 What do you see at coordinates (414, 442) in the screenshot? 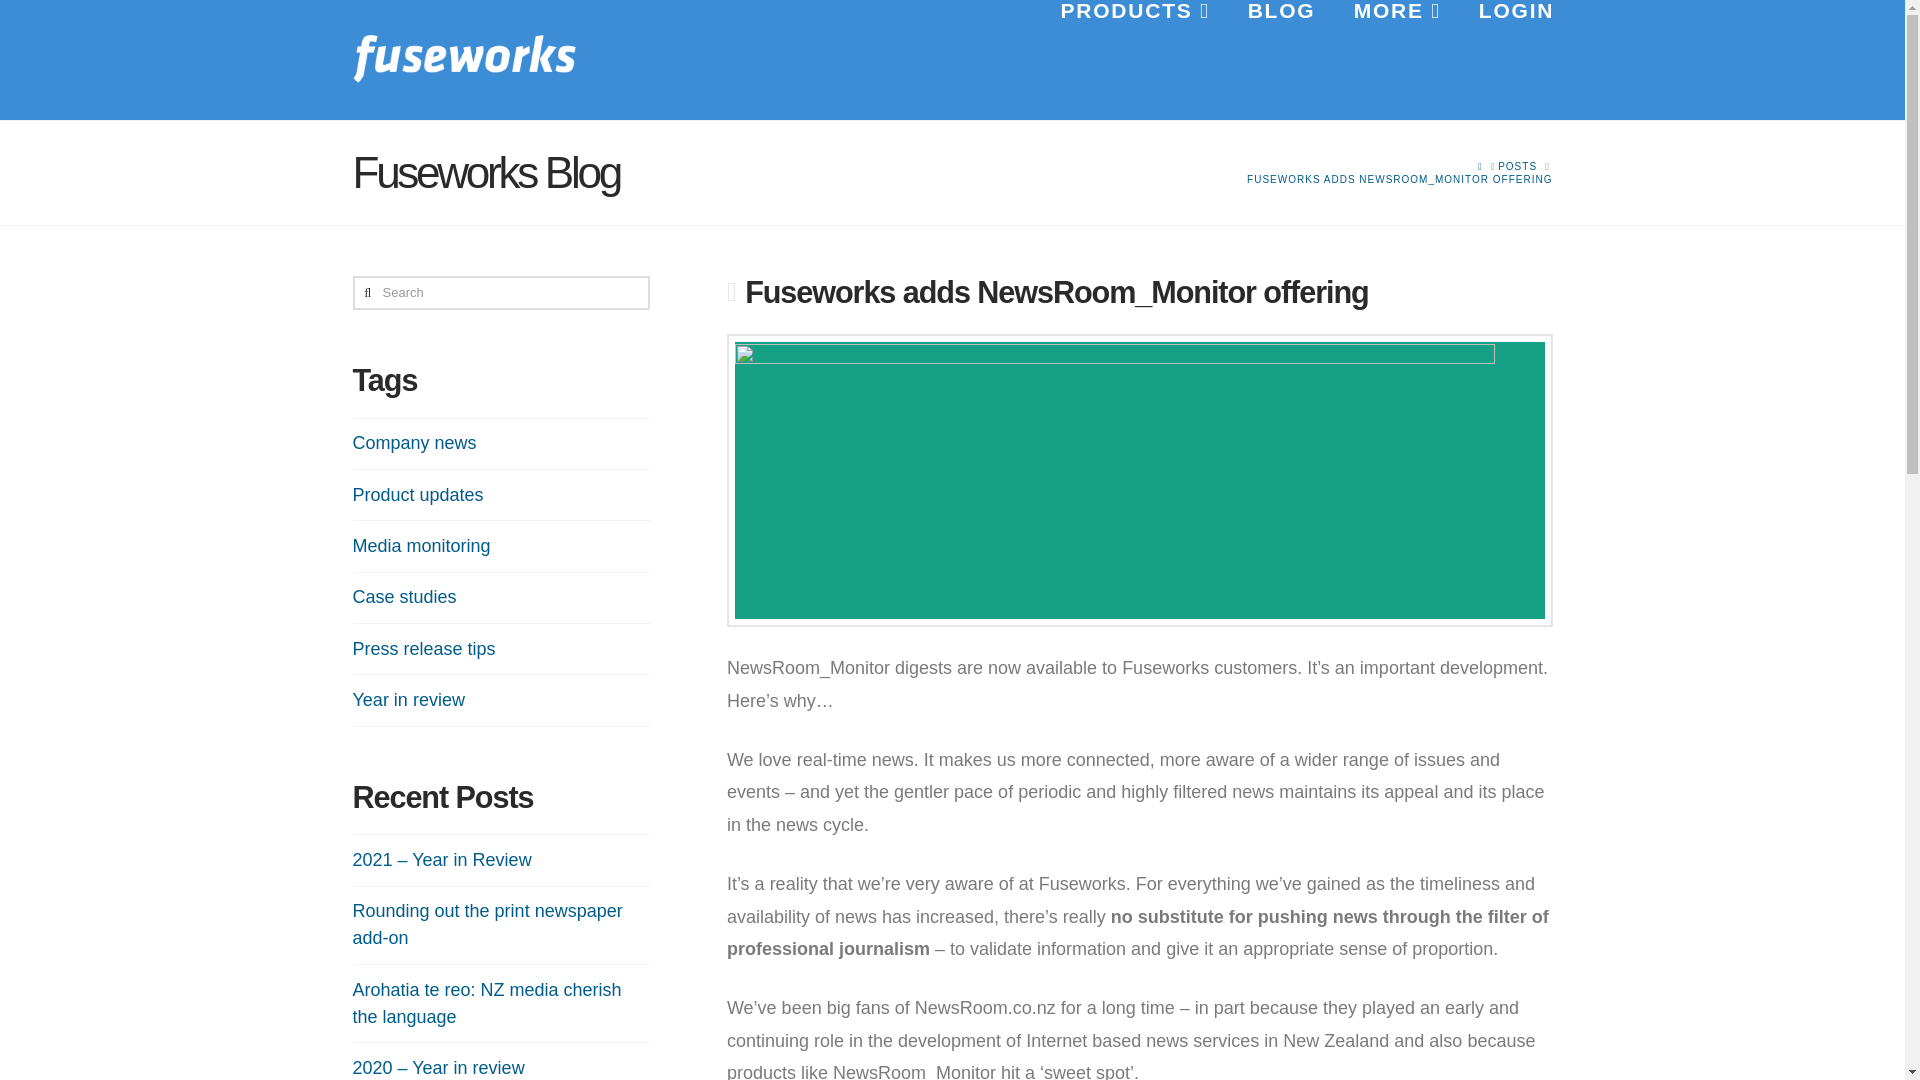
I see `Company news` at bounding box center [414, 442].